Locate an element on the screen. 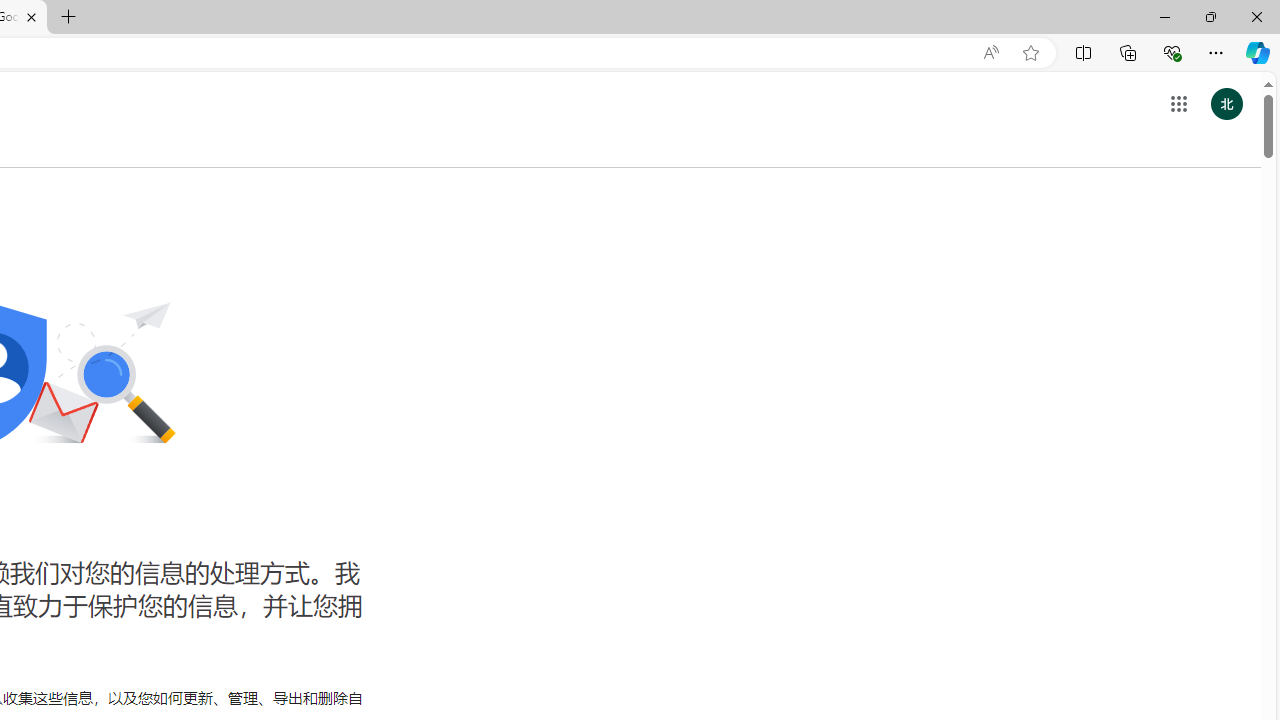 The image size is (1280, 720). Collections is located at coordinates (1128, 52).